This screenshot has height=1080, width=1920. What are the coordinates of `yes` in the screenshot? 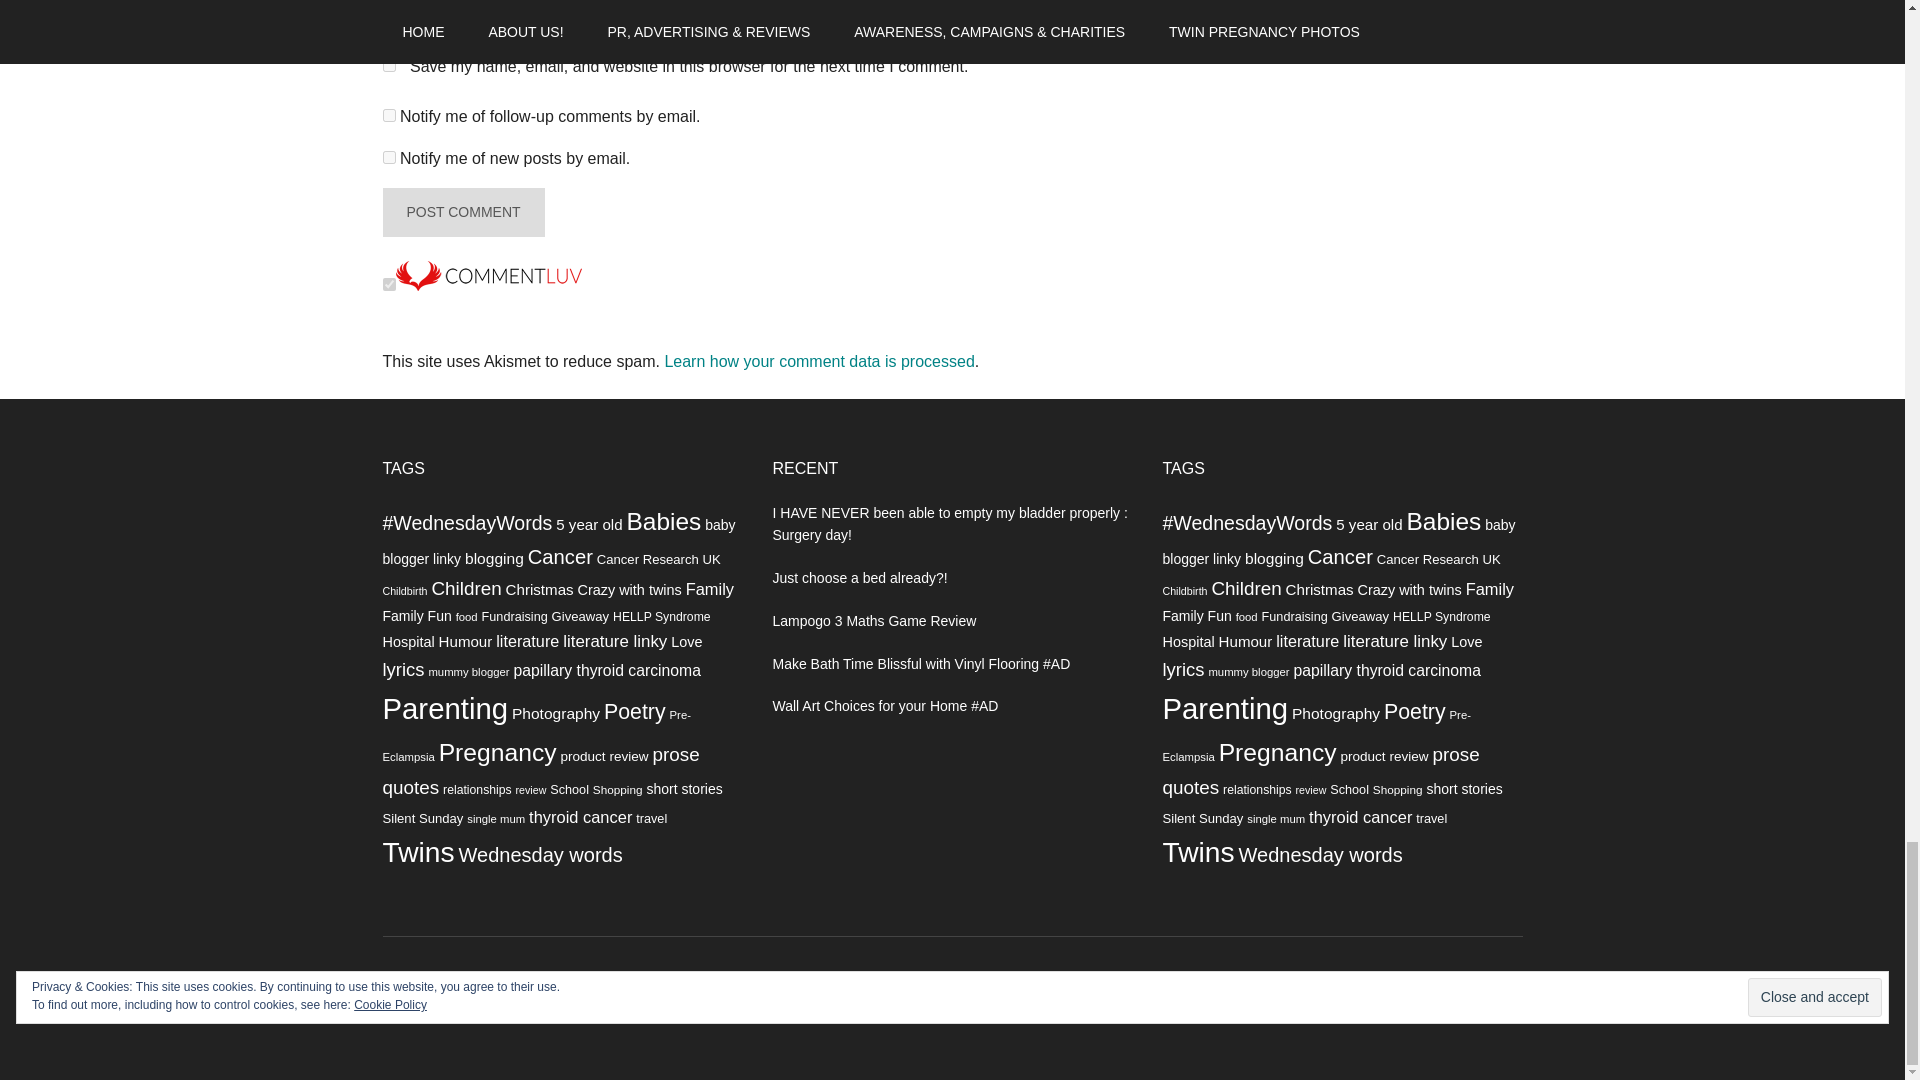 It's located at (388, 66).